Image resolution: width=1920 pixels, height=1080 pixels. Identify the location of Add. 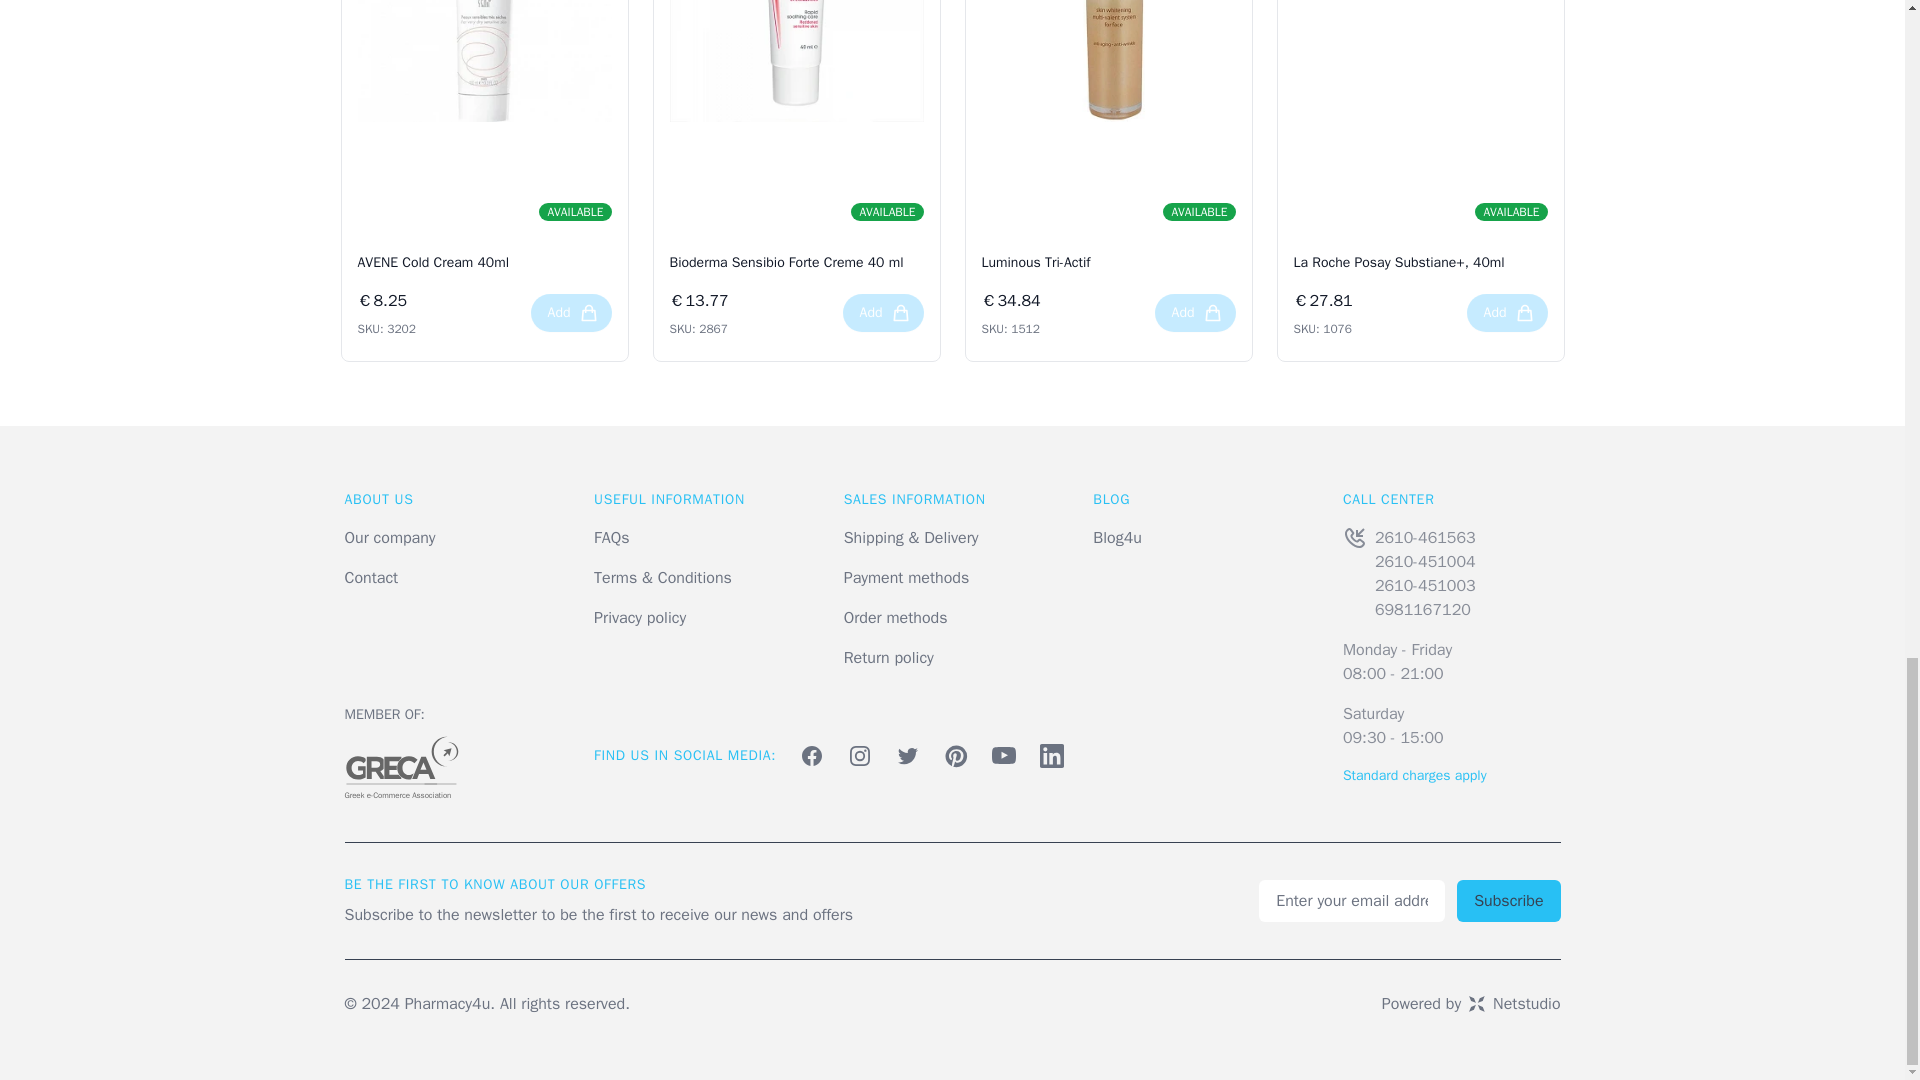
(882, 312).